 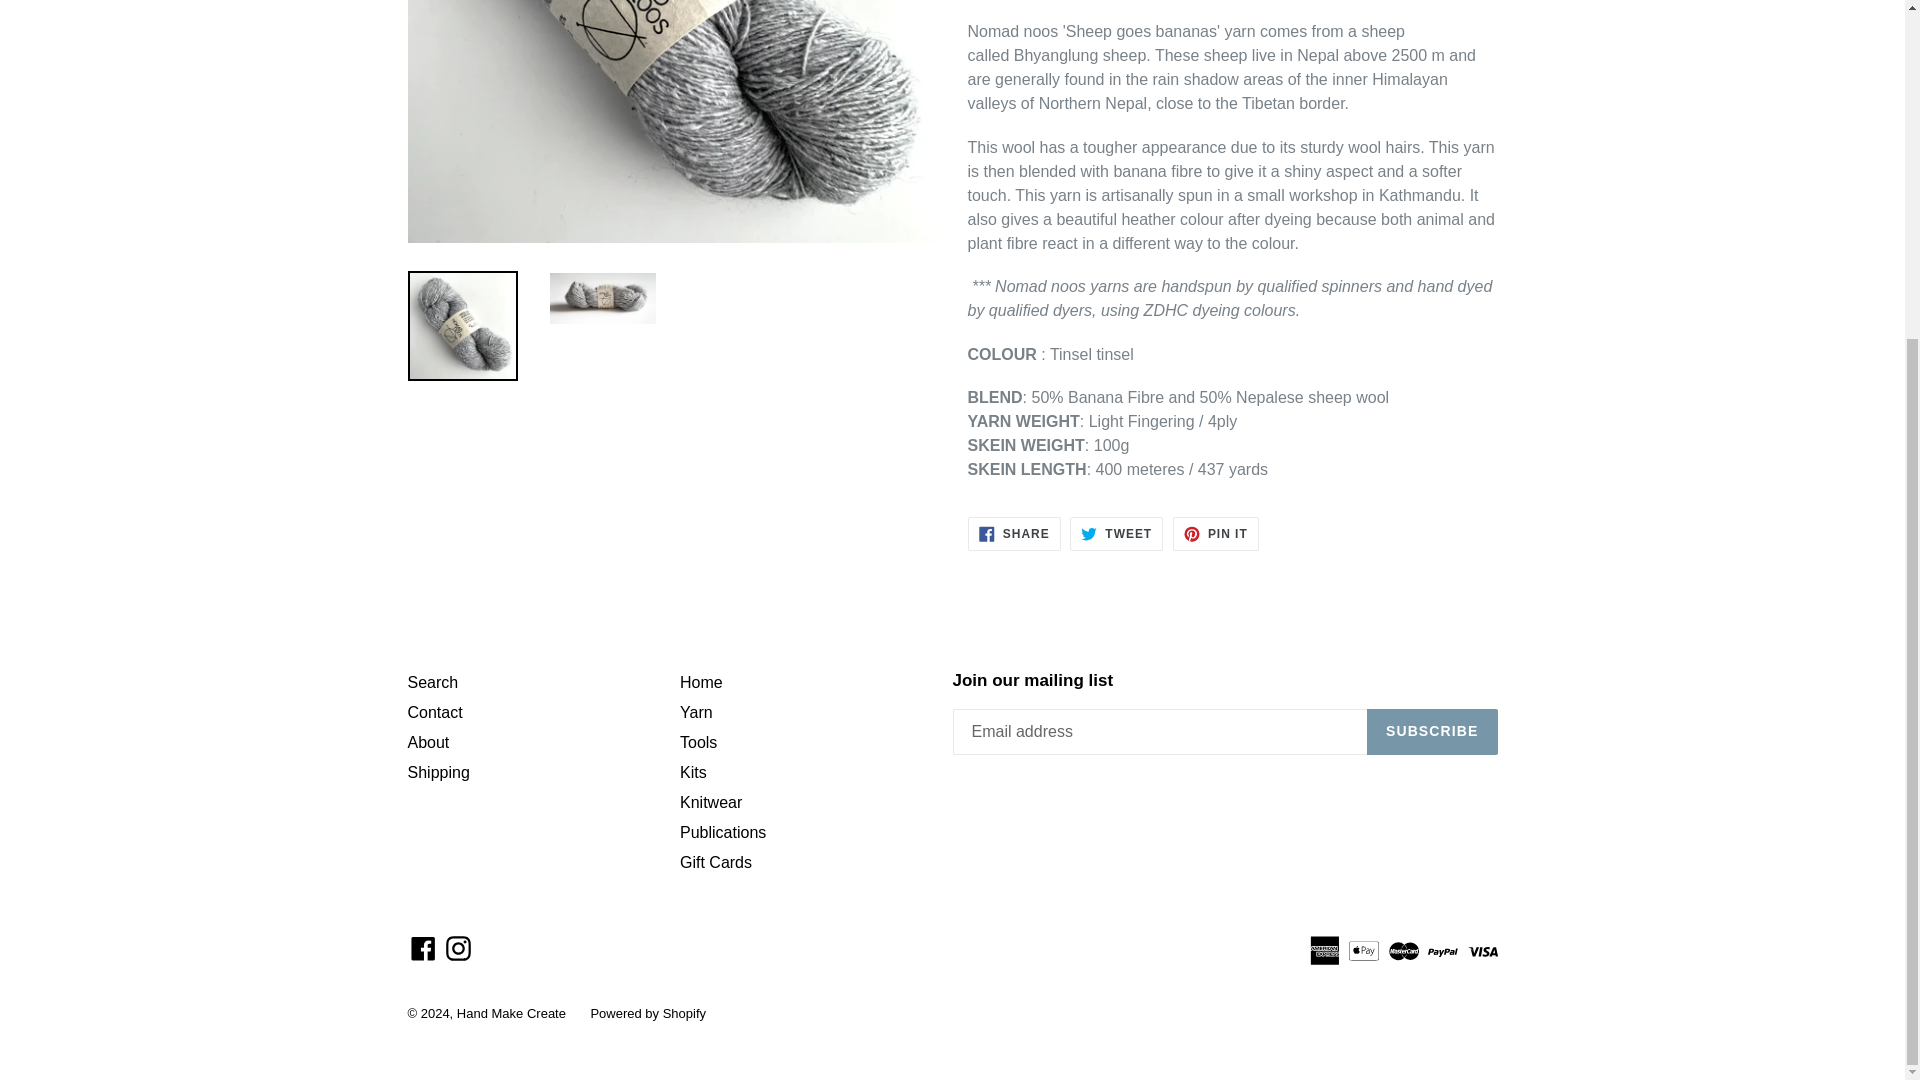 What do you see at coordinates (438, 772) in the screenshot?
I see `Tweet on Twitter` at bounding box center [438, 772].